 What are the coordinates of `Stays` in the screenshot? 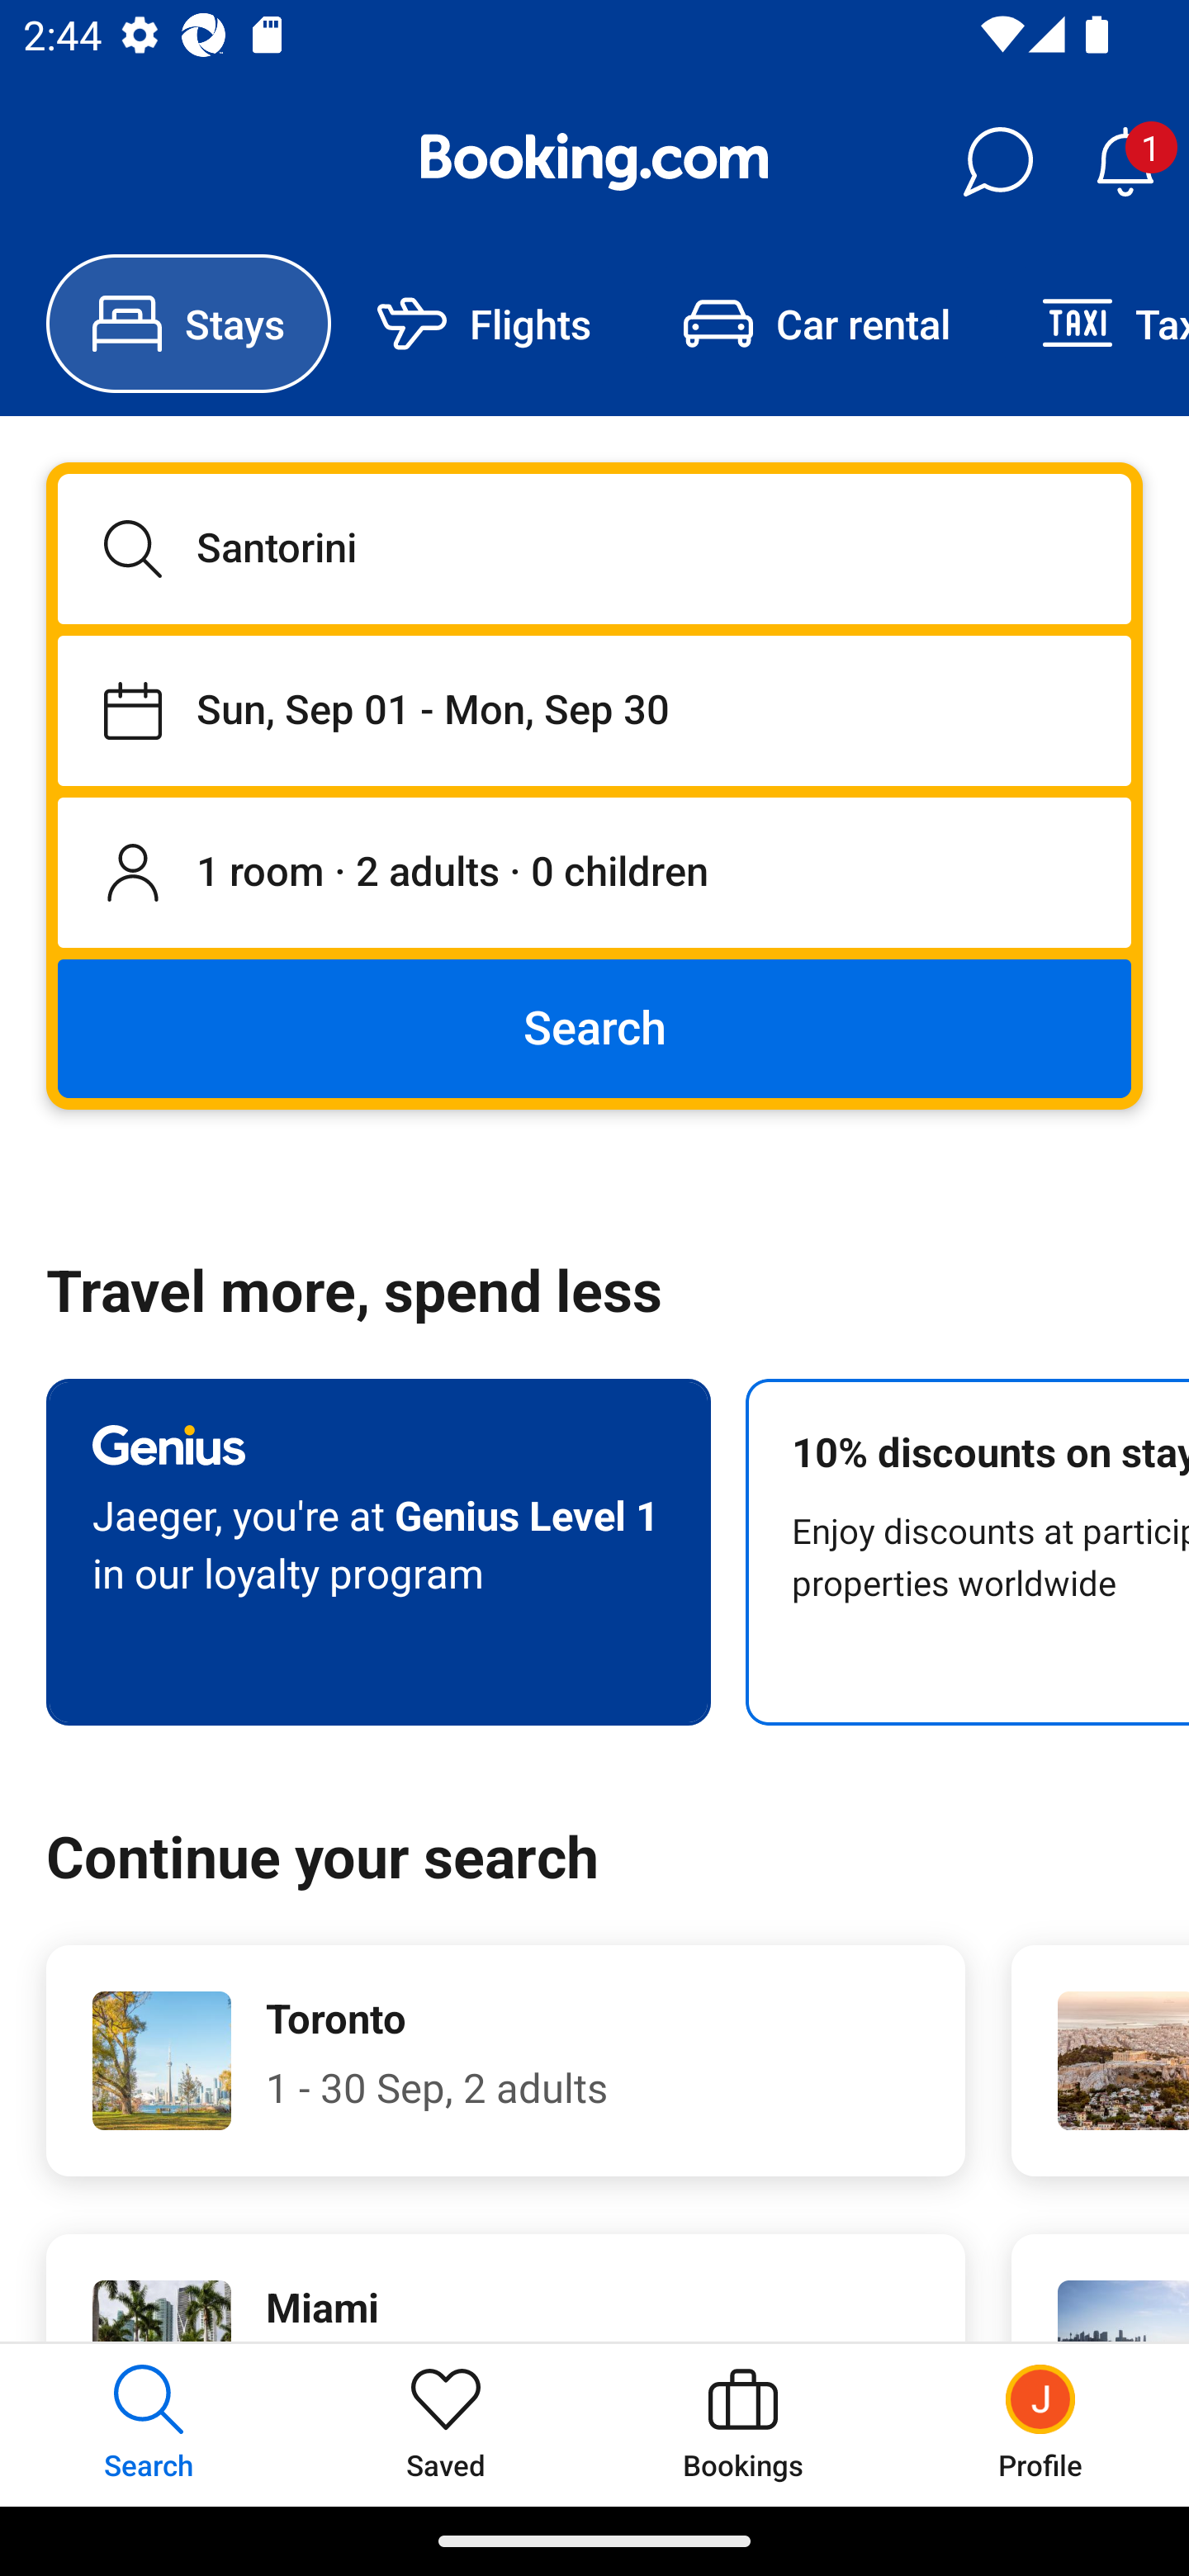 It's located at (188, 324).